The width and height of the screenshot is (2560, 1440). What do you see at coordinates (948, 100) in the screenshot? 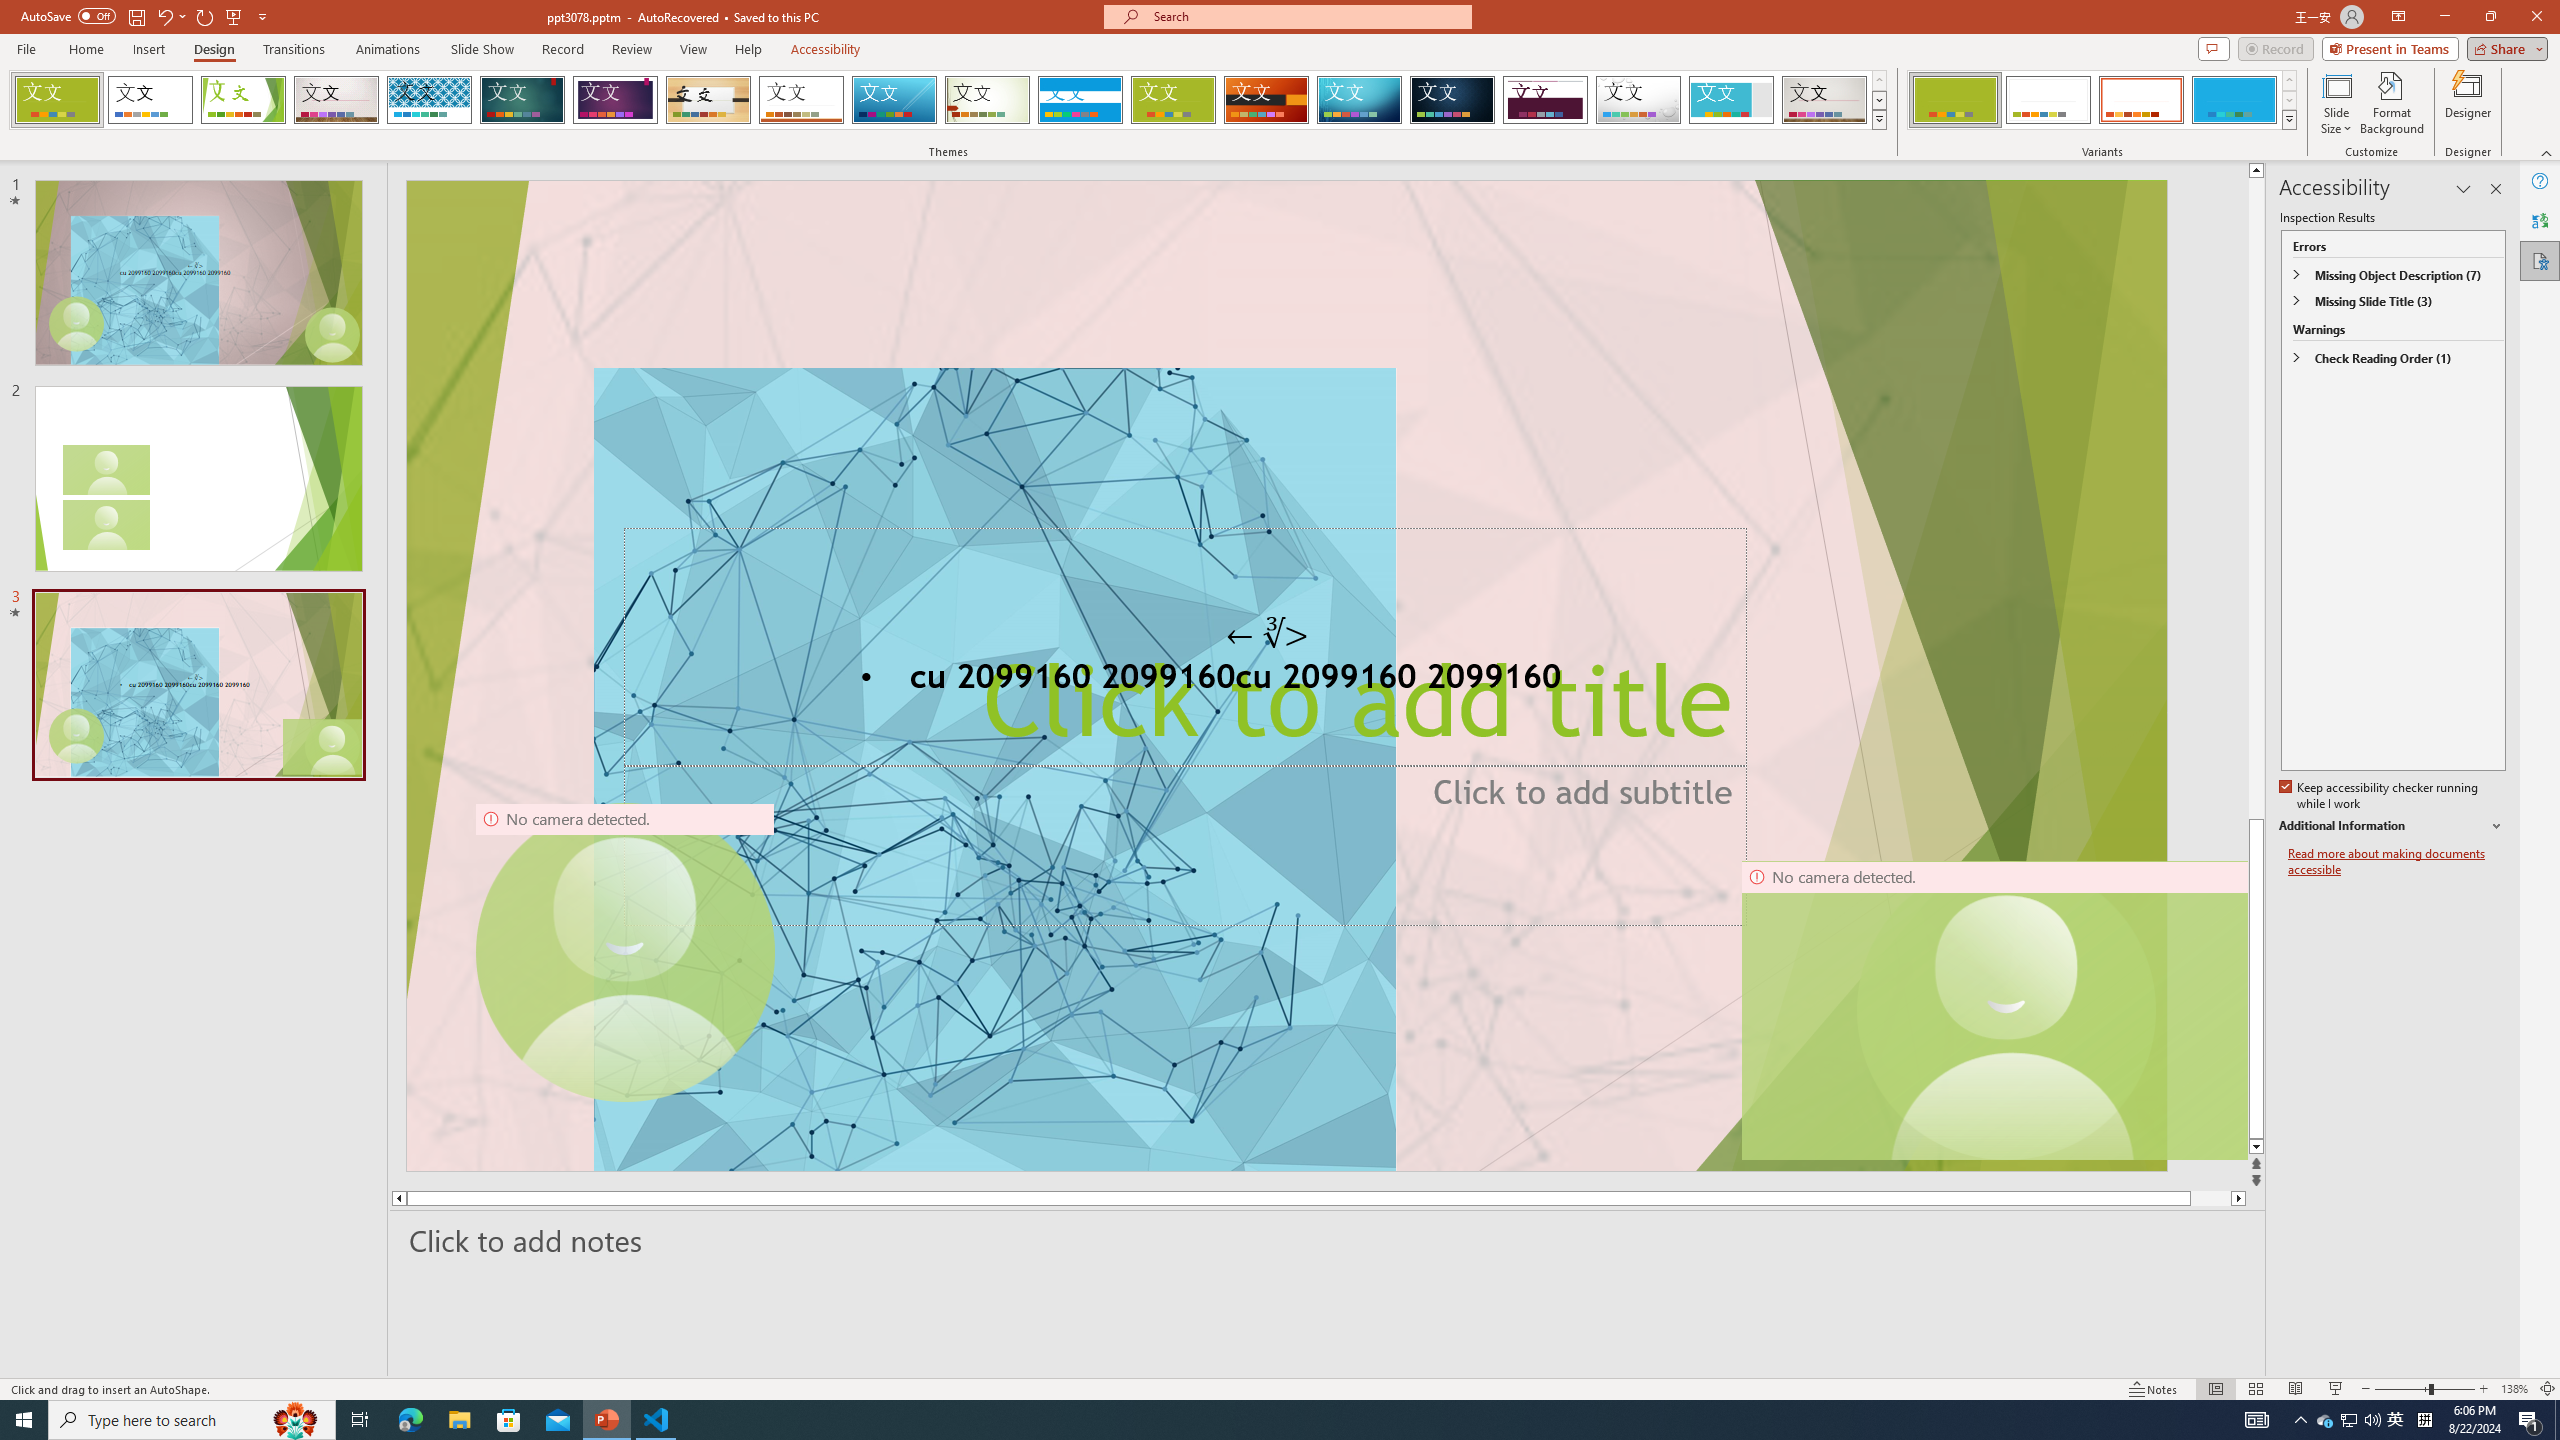
I see `AutomationID: SlideThemesGallery` at bounding box center [948, 100].